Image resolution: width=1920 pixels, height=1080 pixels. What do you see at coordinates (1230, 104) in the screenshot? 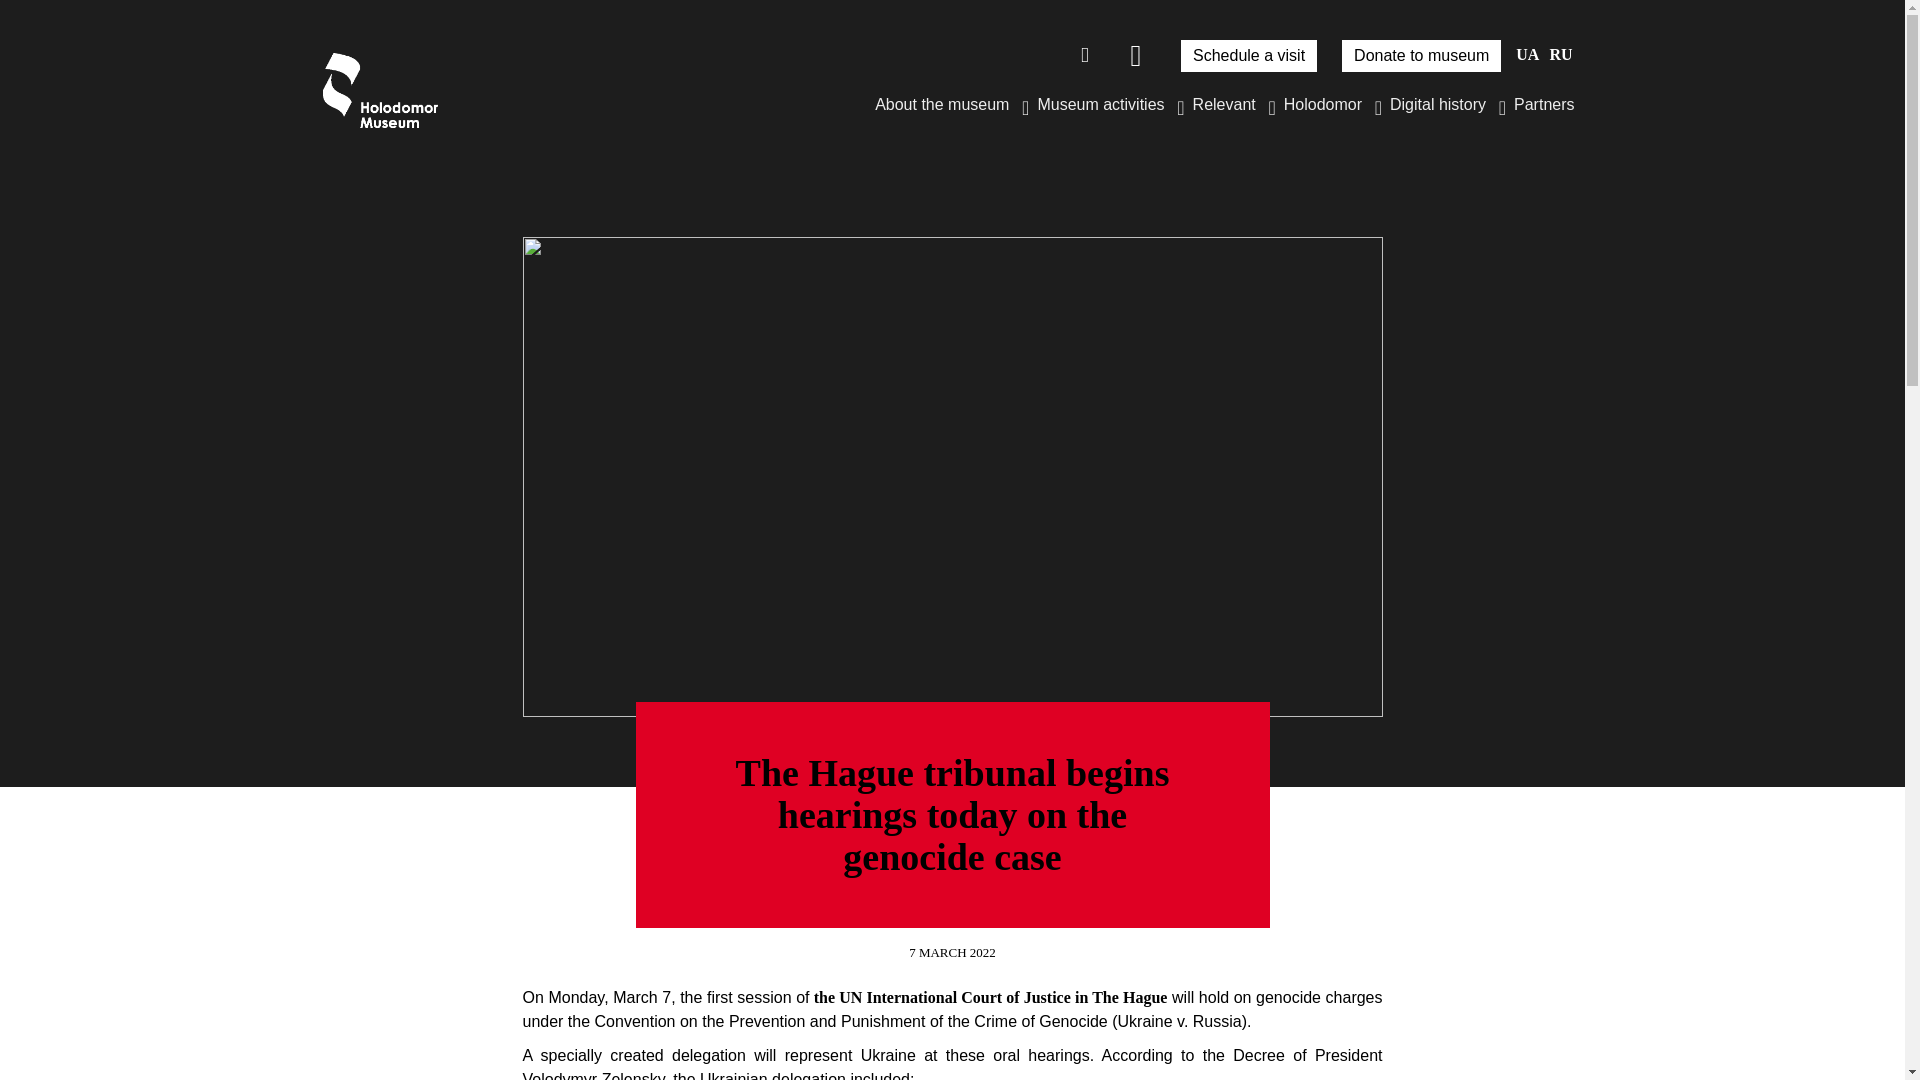
I see `Relevant` at bounding box center [1230, 104].